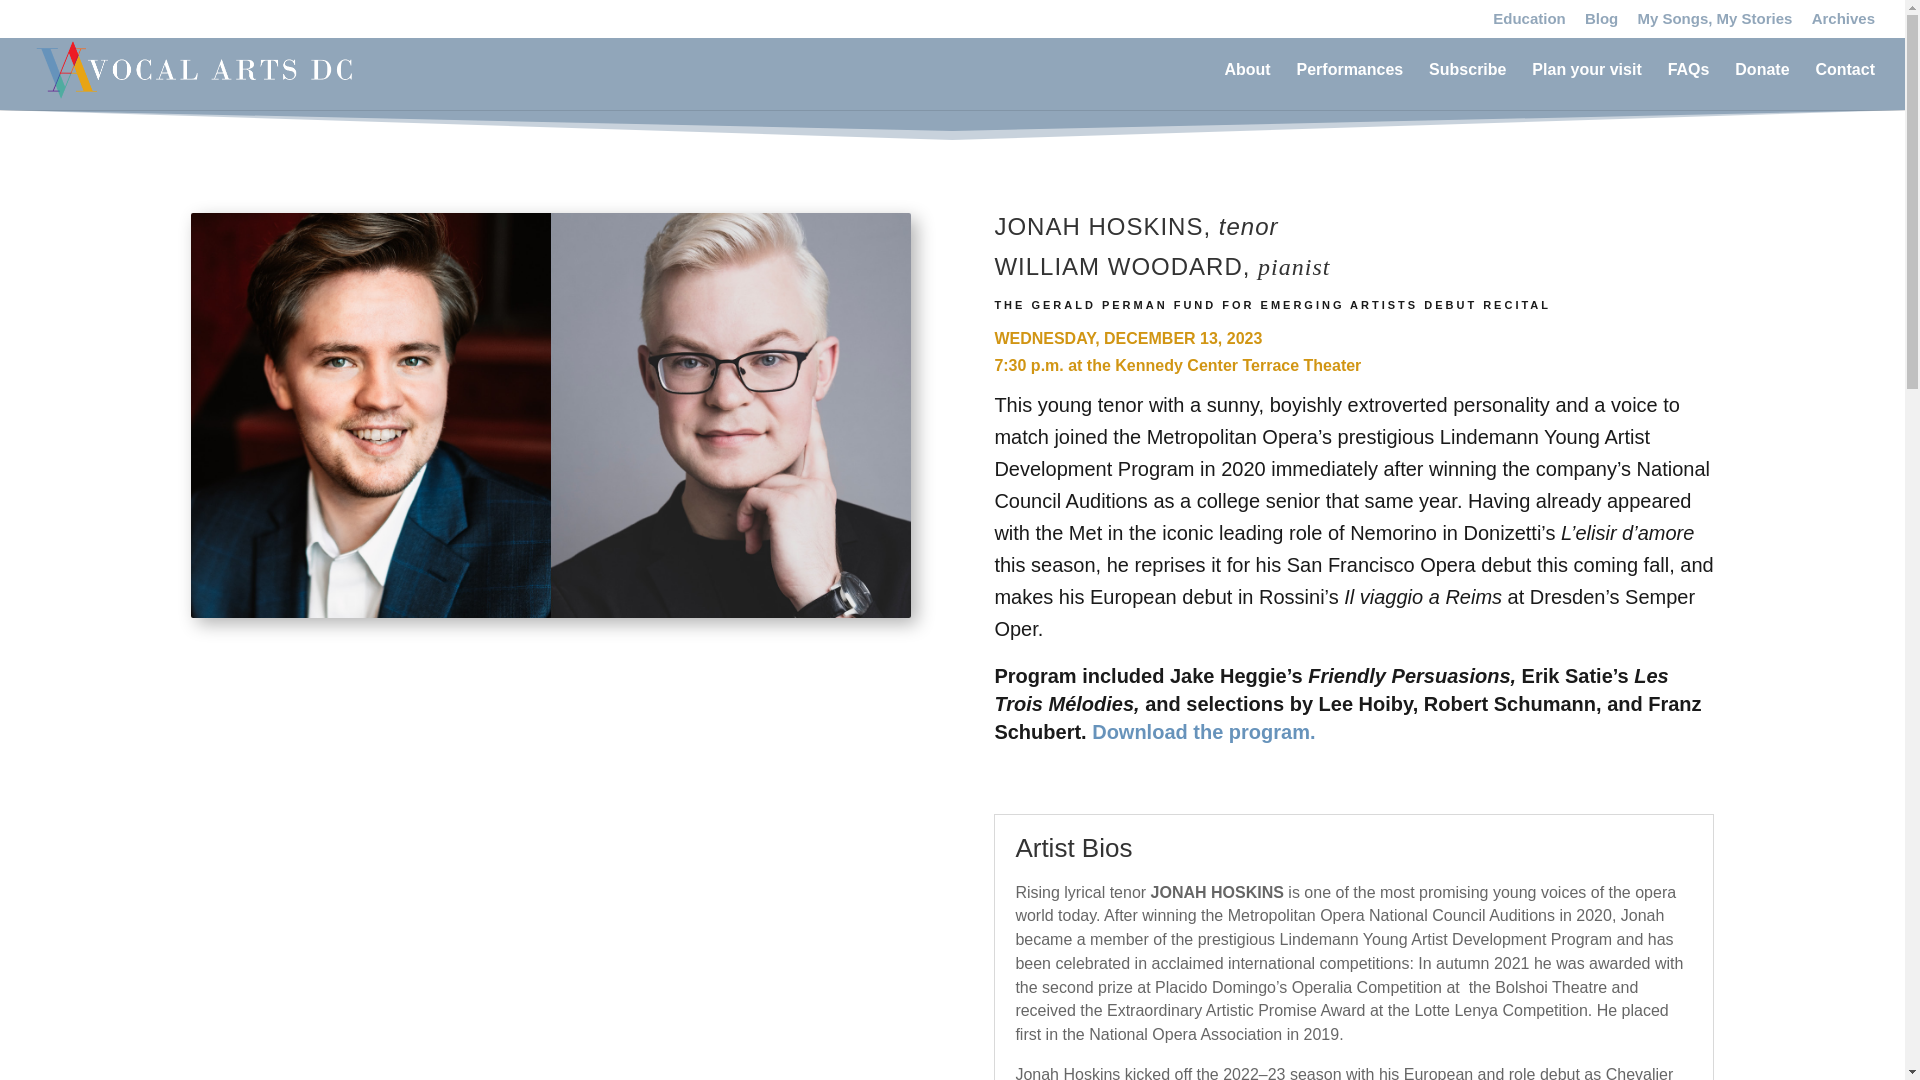 The image size is (1920, 1080). I want to click on About, so click(1246, 86).